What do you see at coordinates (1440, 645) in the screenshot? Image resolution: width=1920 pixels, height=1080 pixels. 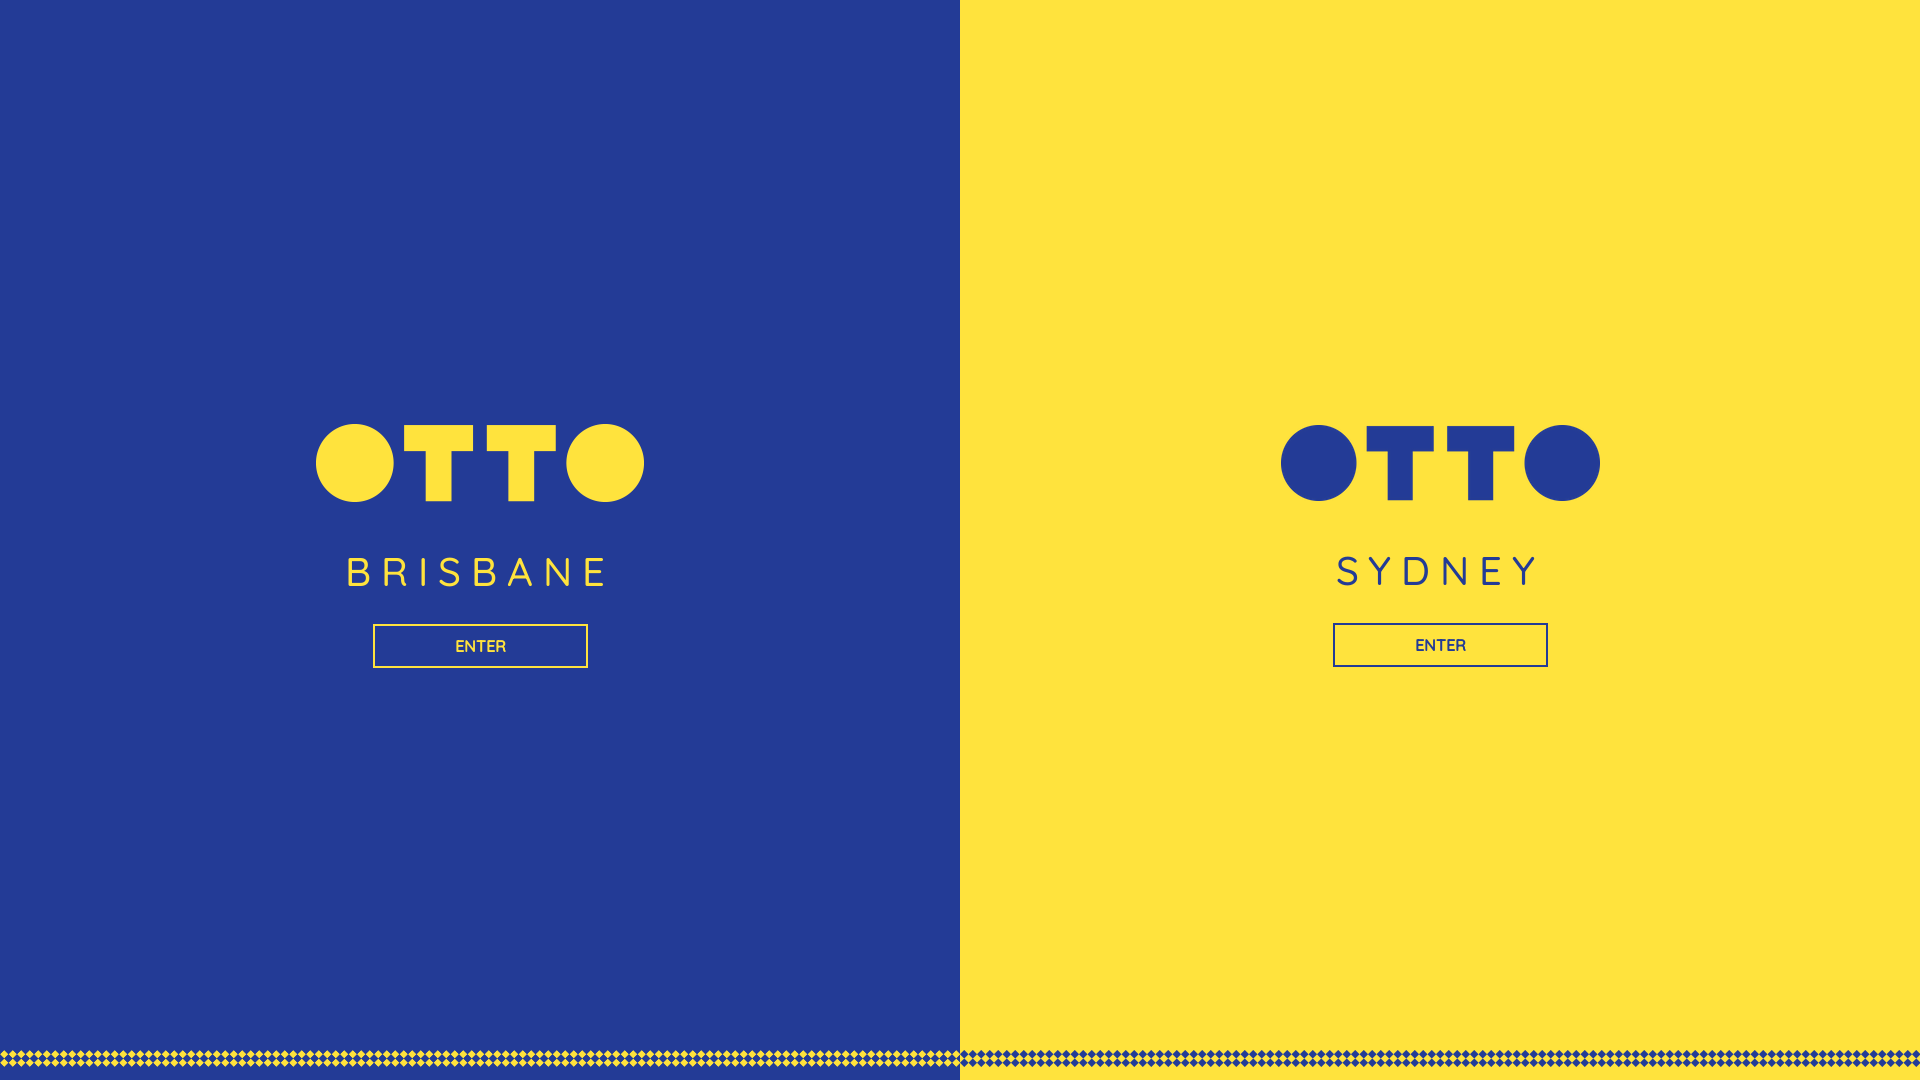 I see `ENTER` at bounding box center [1440, 645].